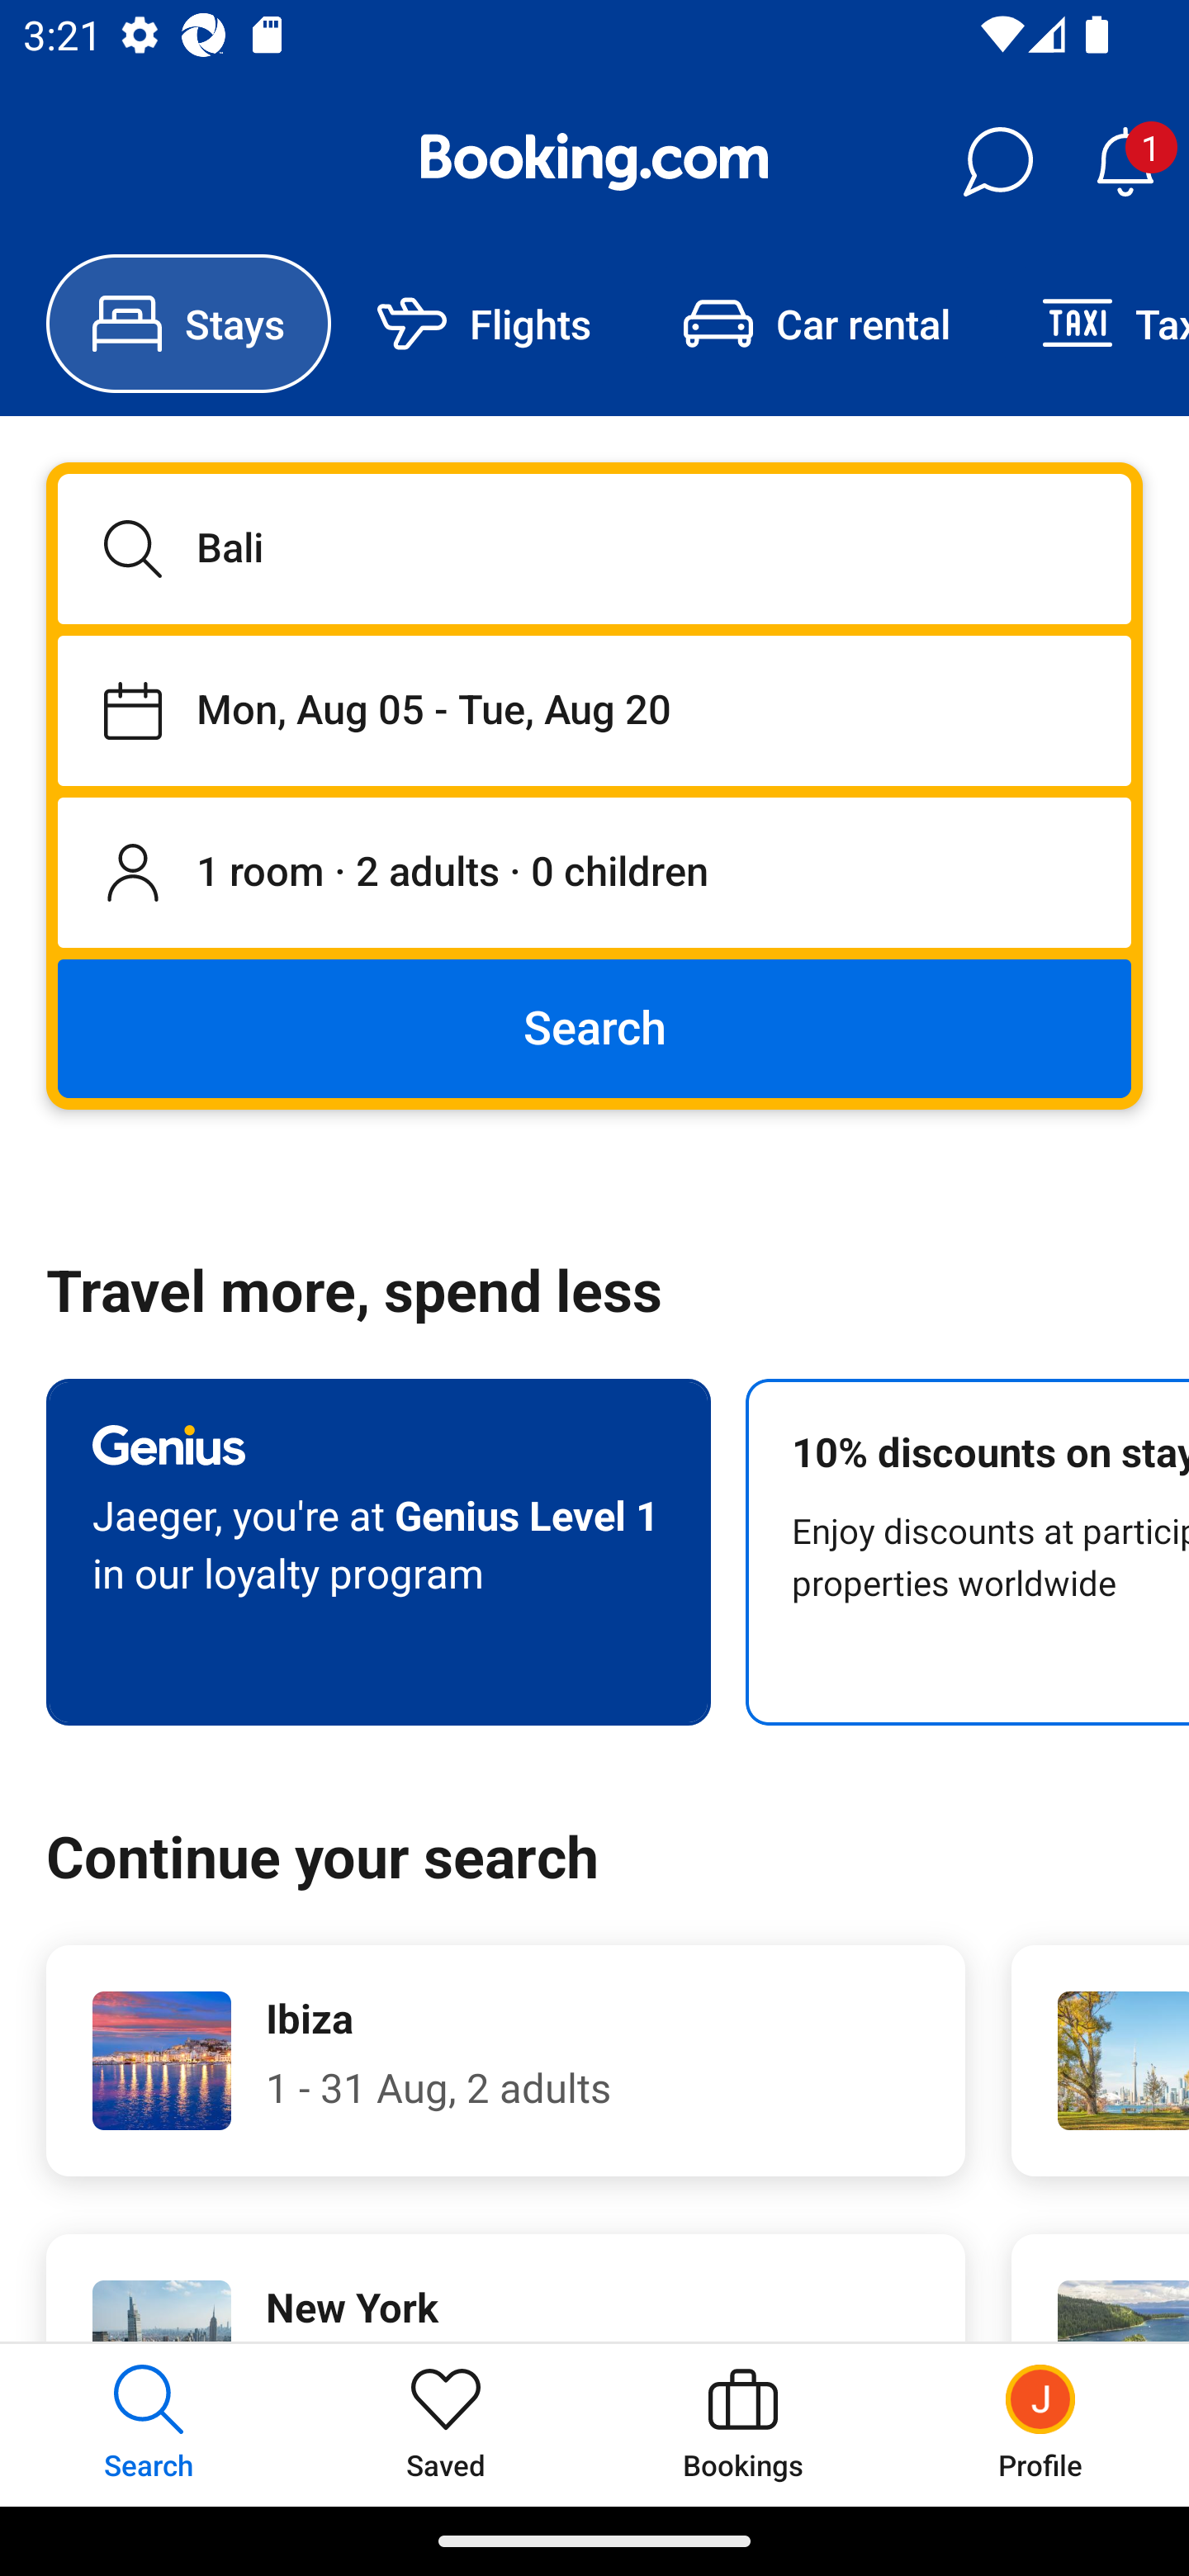 The height and width of the screenshot is (2576, 1189). I want to click on Car rental, so click(816, 324).